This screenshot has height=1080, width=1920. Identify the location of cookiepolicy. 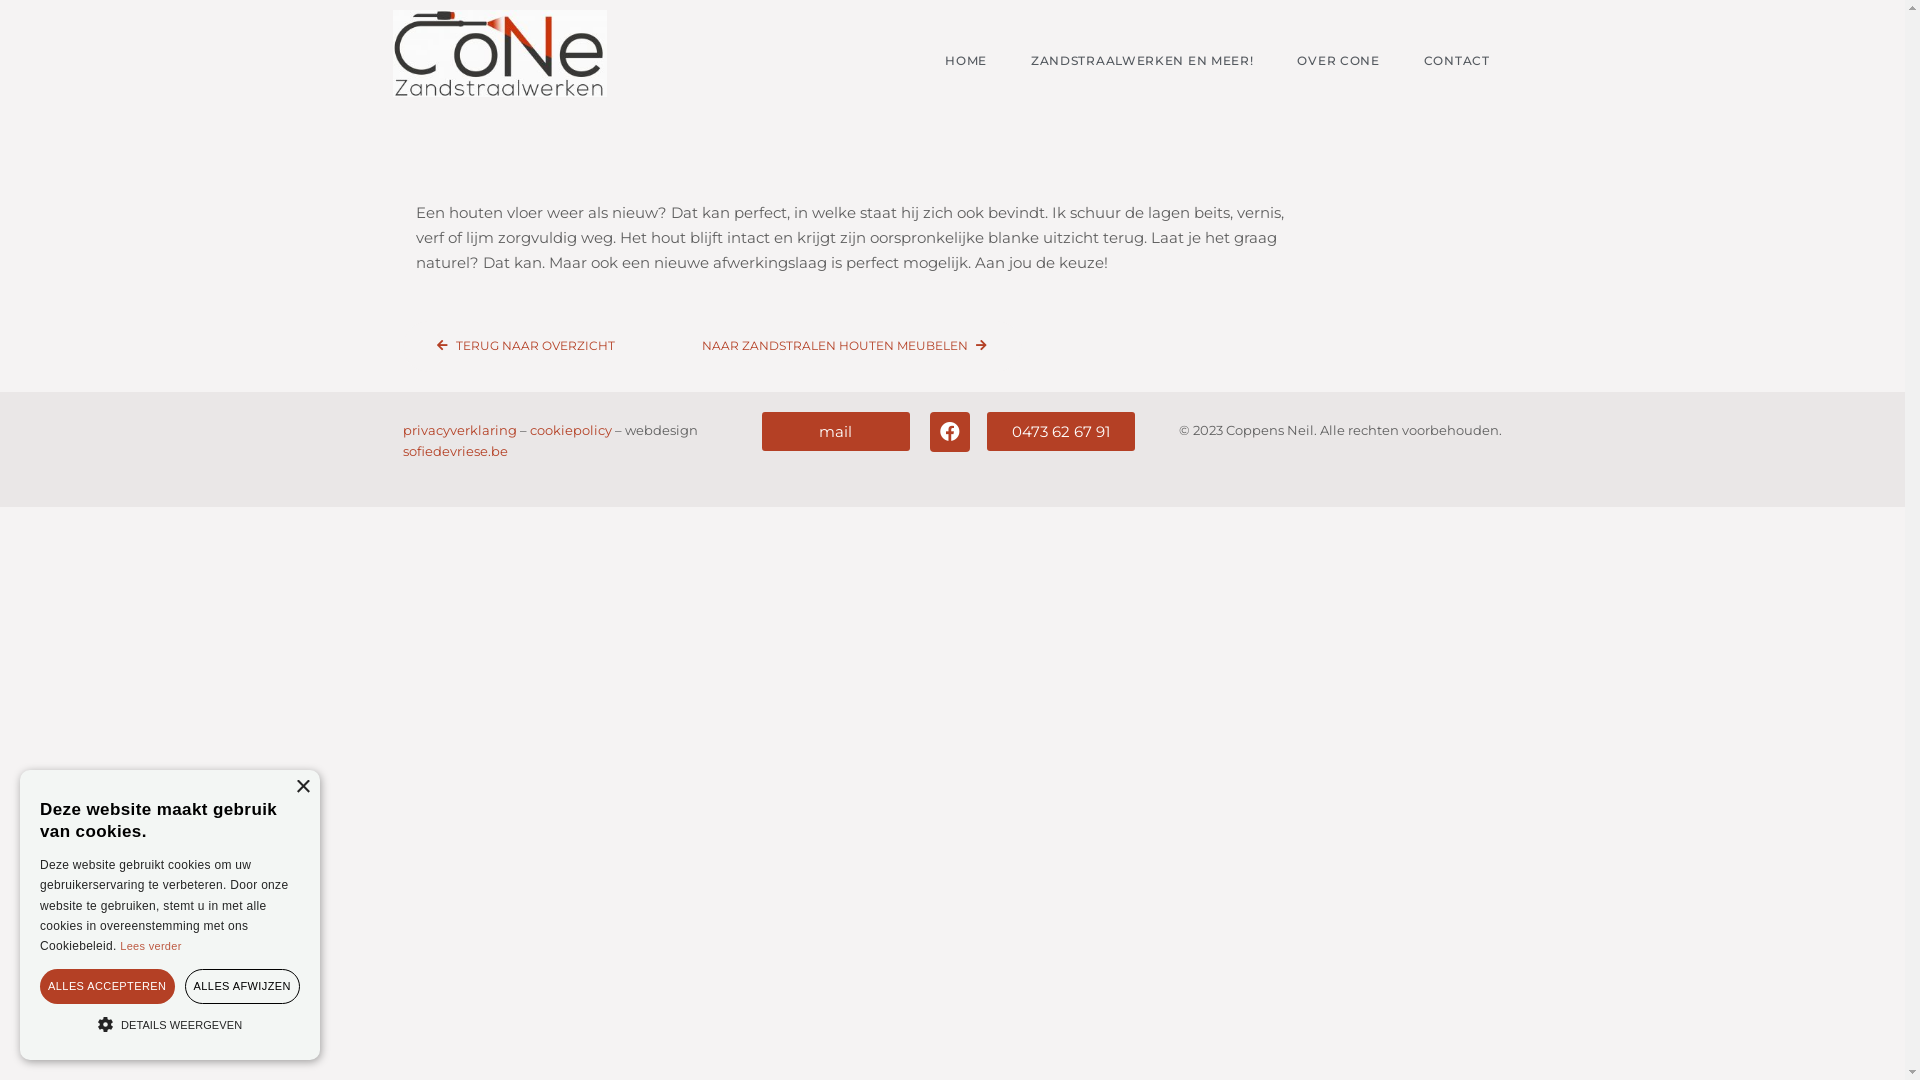
(571, 430).